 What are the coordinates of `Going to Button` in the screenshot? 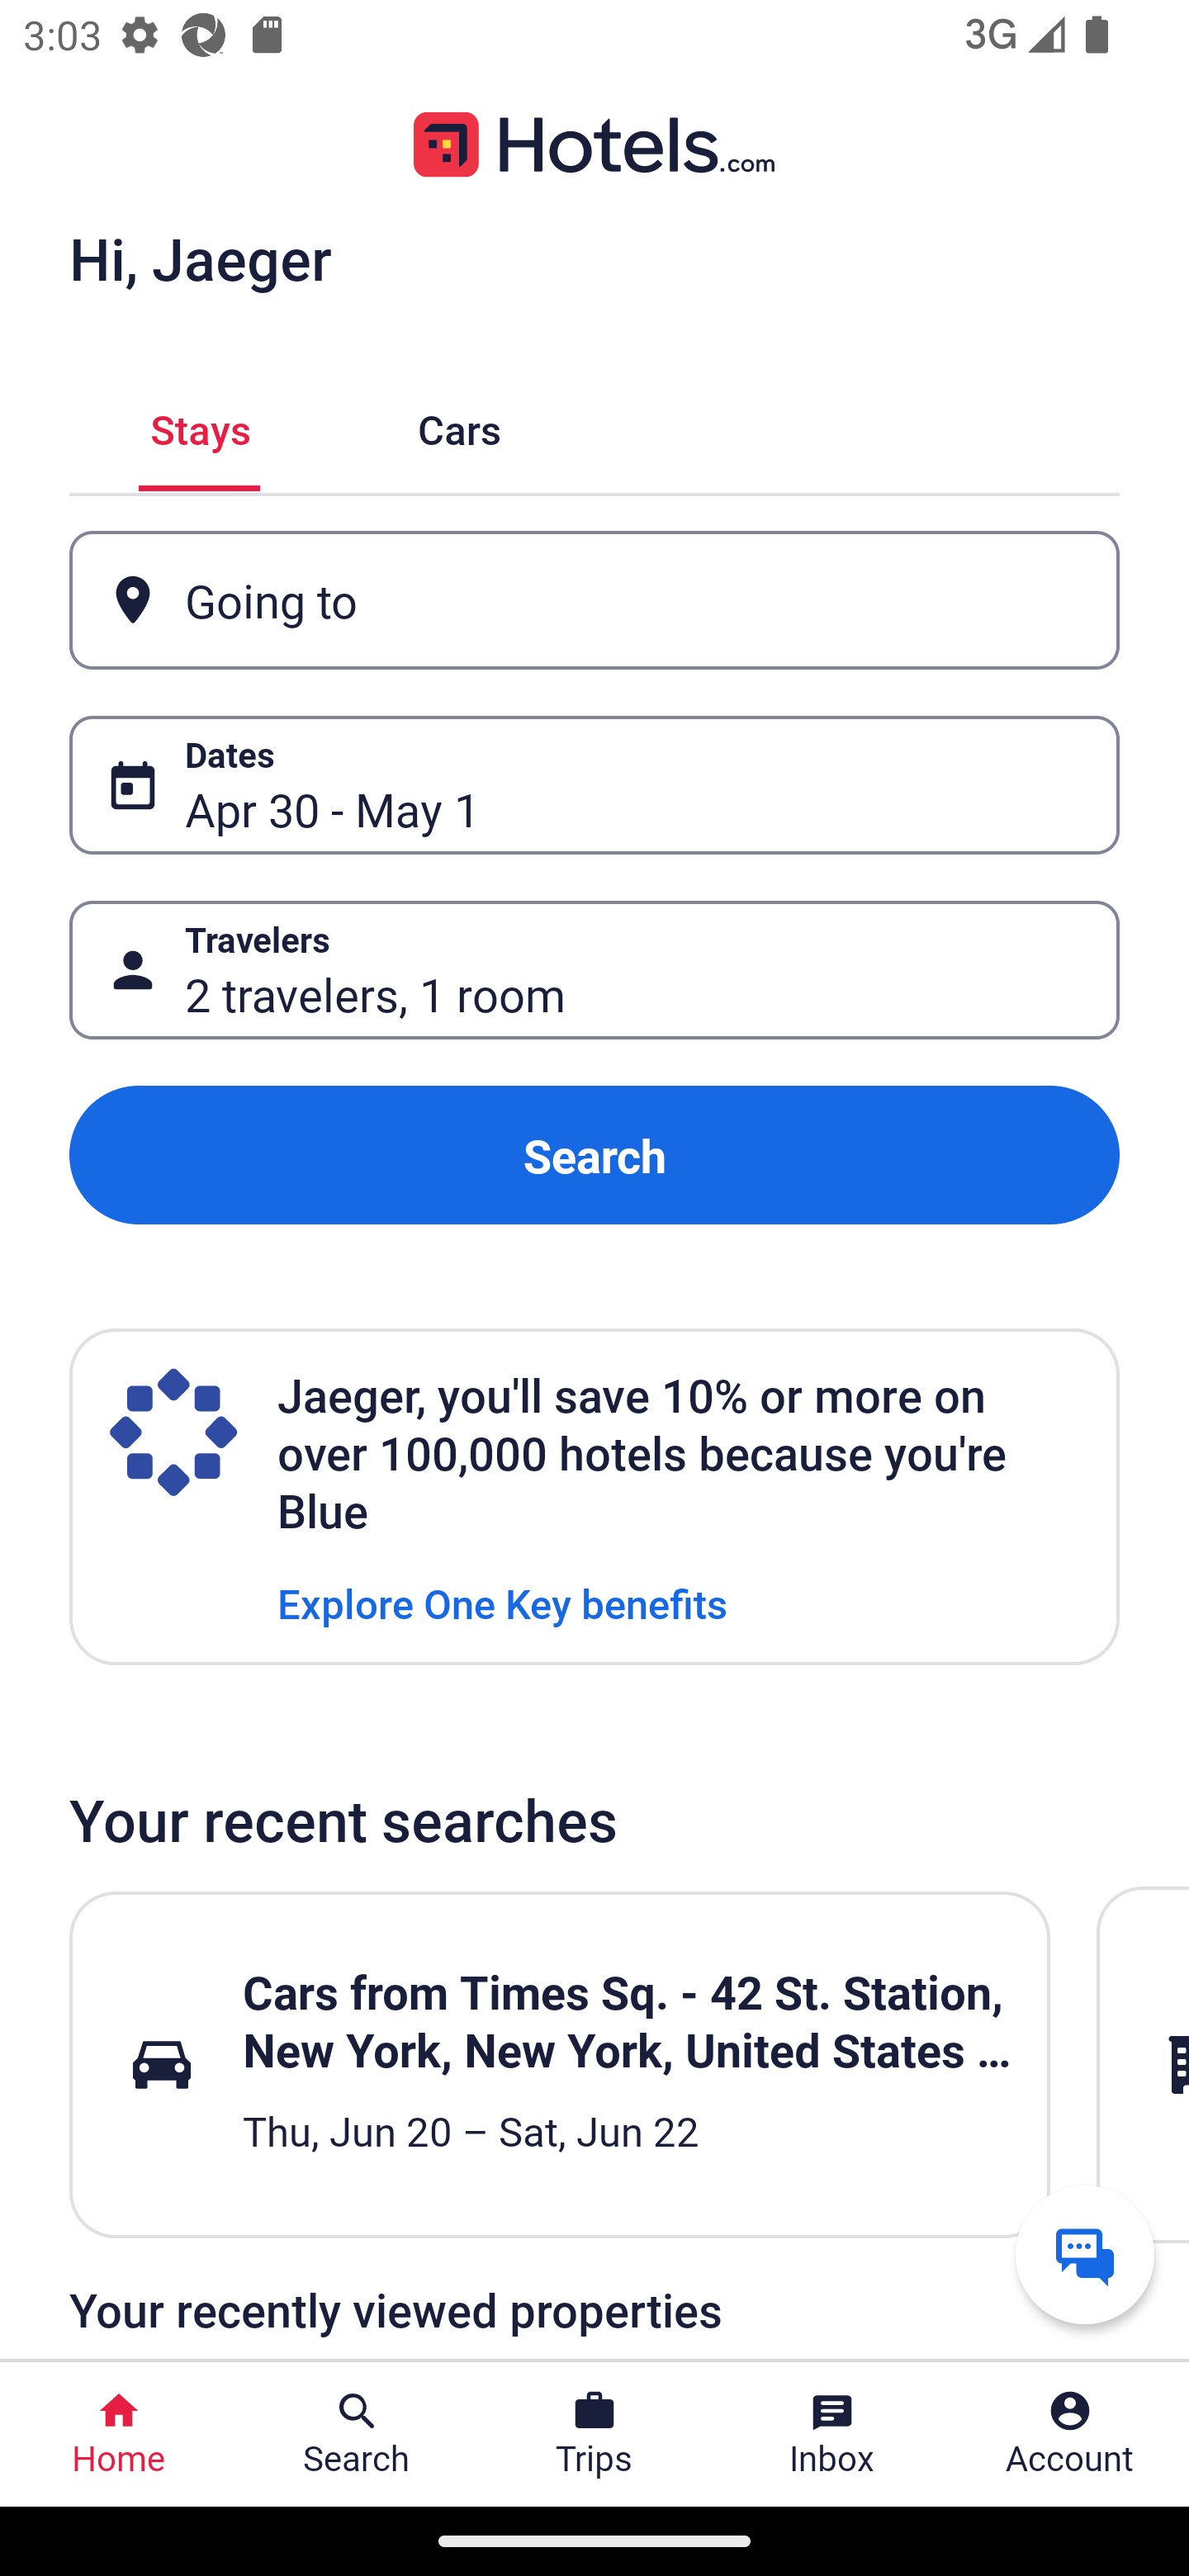 It's located at (594, 599).